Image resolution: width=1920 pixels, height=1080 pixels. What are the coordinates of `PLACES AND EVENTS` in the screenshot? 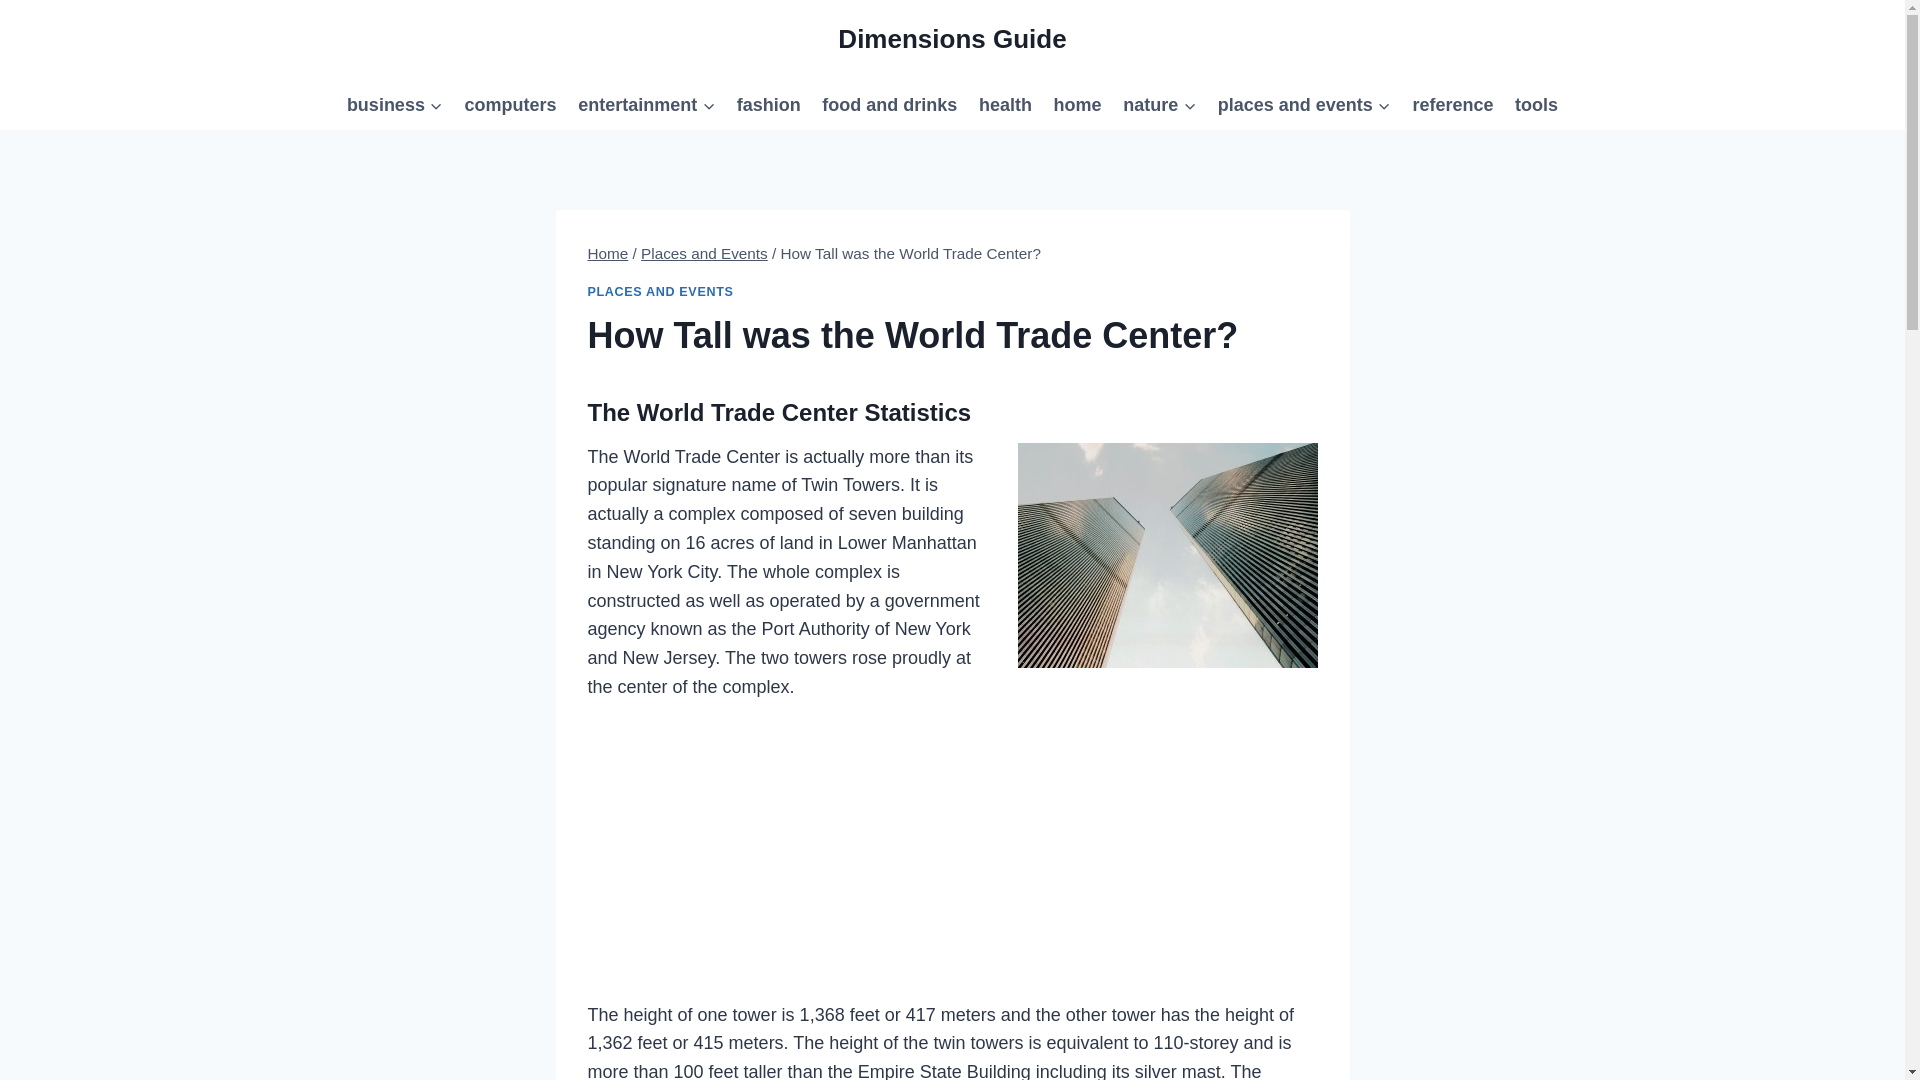 It's located at (660, 292).